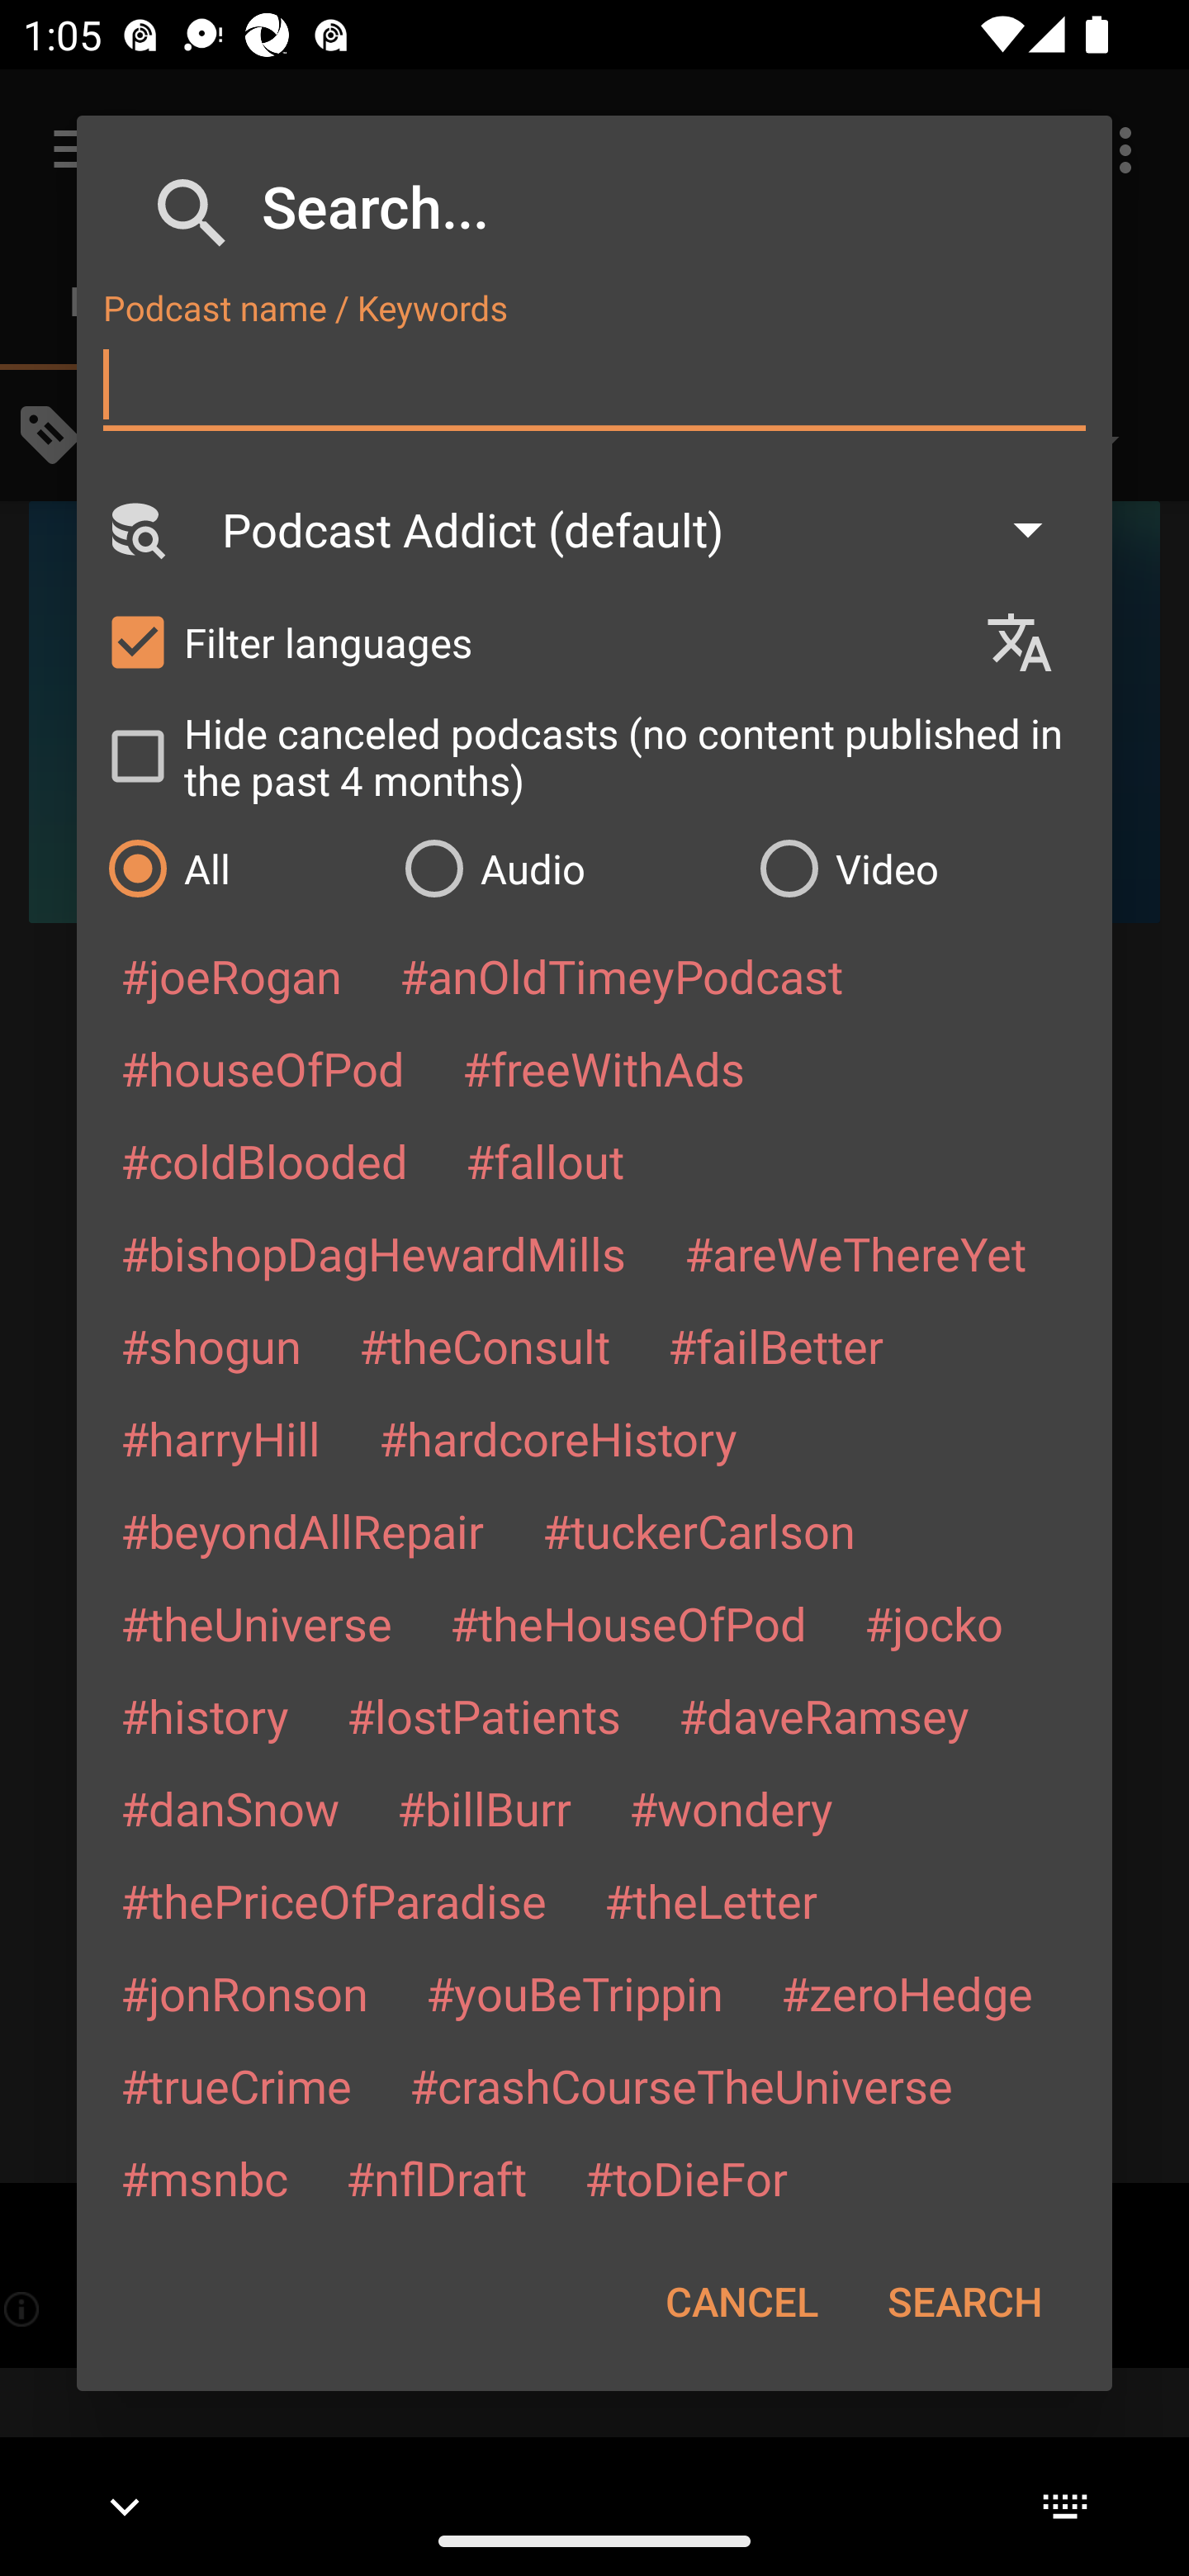 The width and height of the screenshot is (1189, 2576). I want to click on Podcast Addict (default), so click(647, 529).